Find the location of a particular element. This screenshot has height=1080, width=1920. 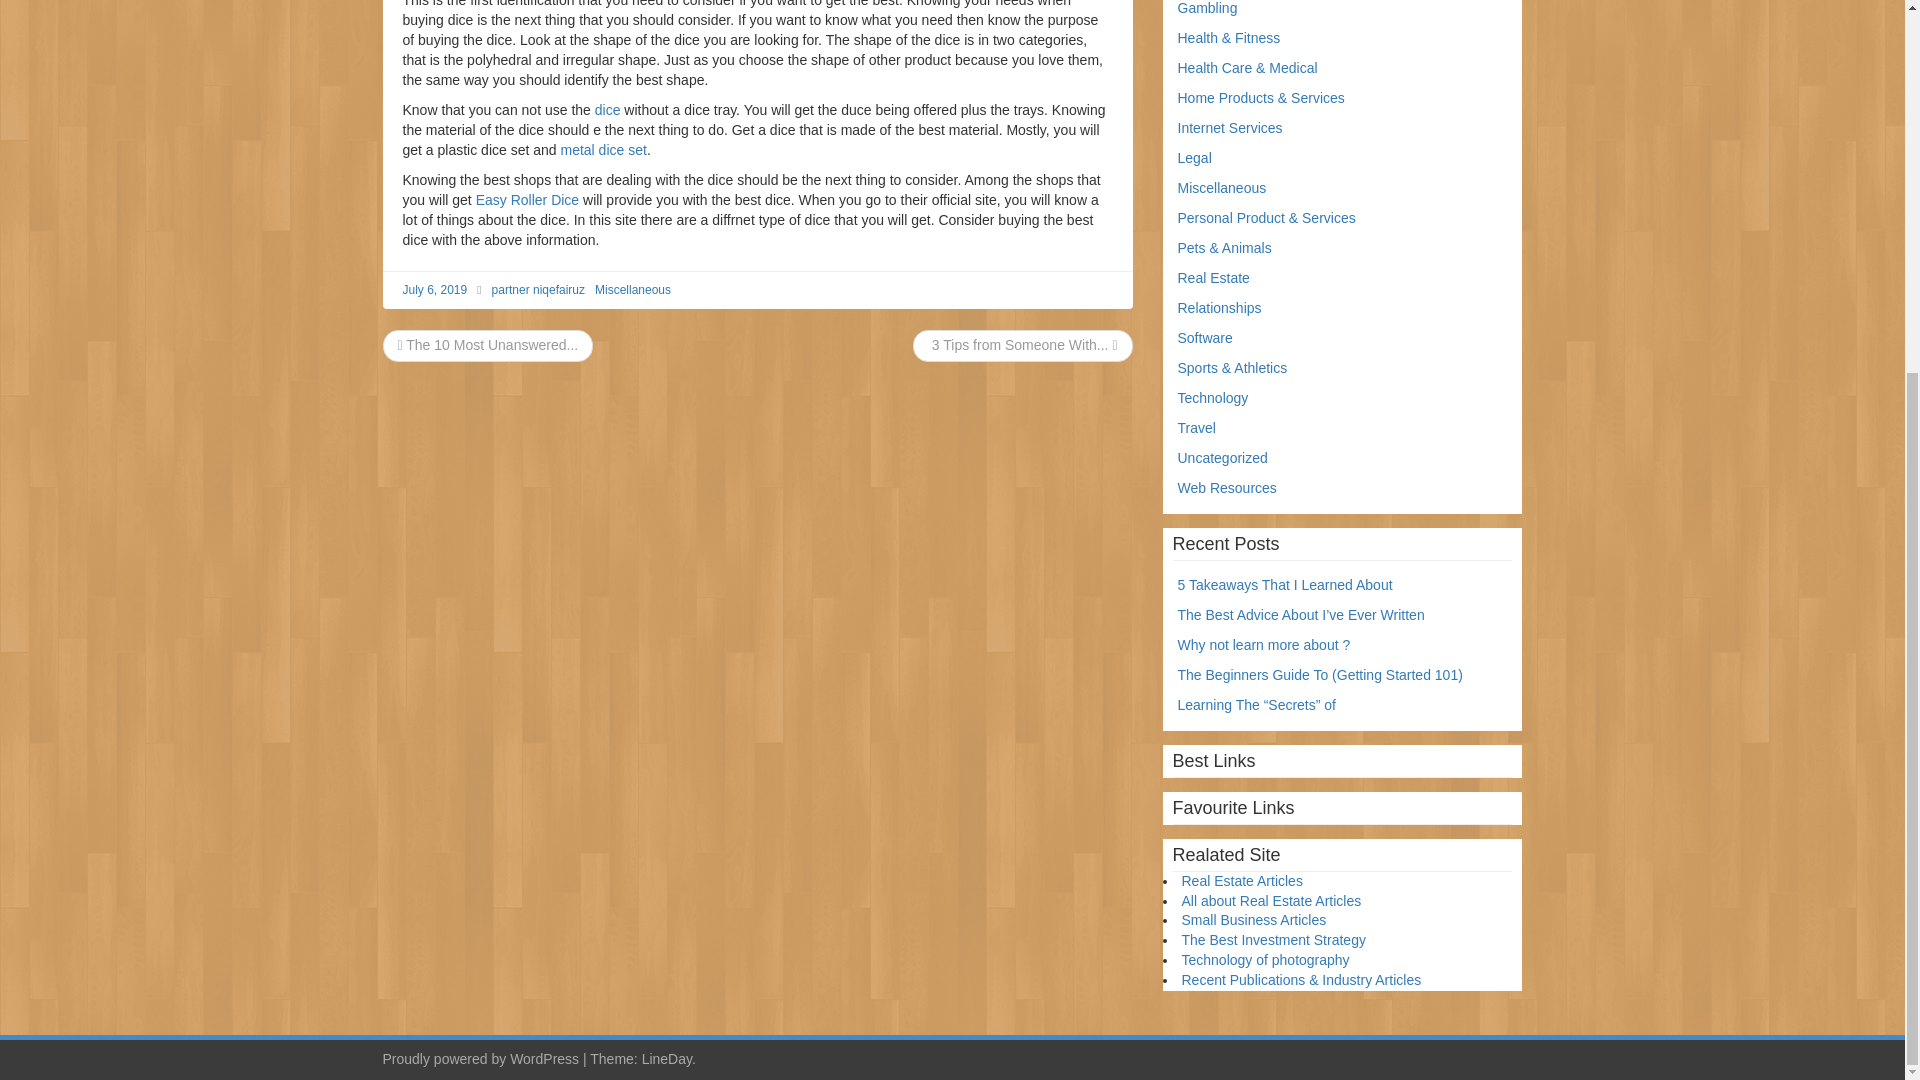

Gambling is located at coordinates (1208, 8).